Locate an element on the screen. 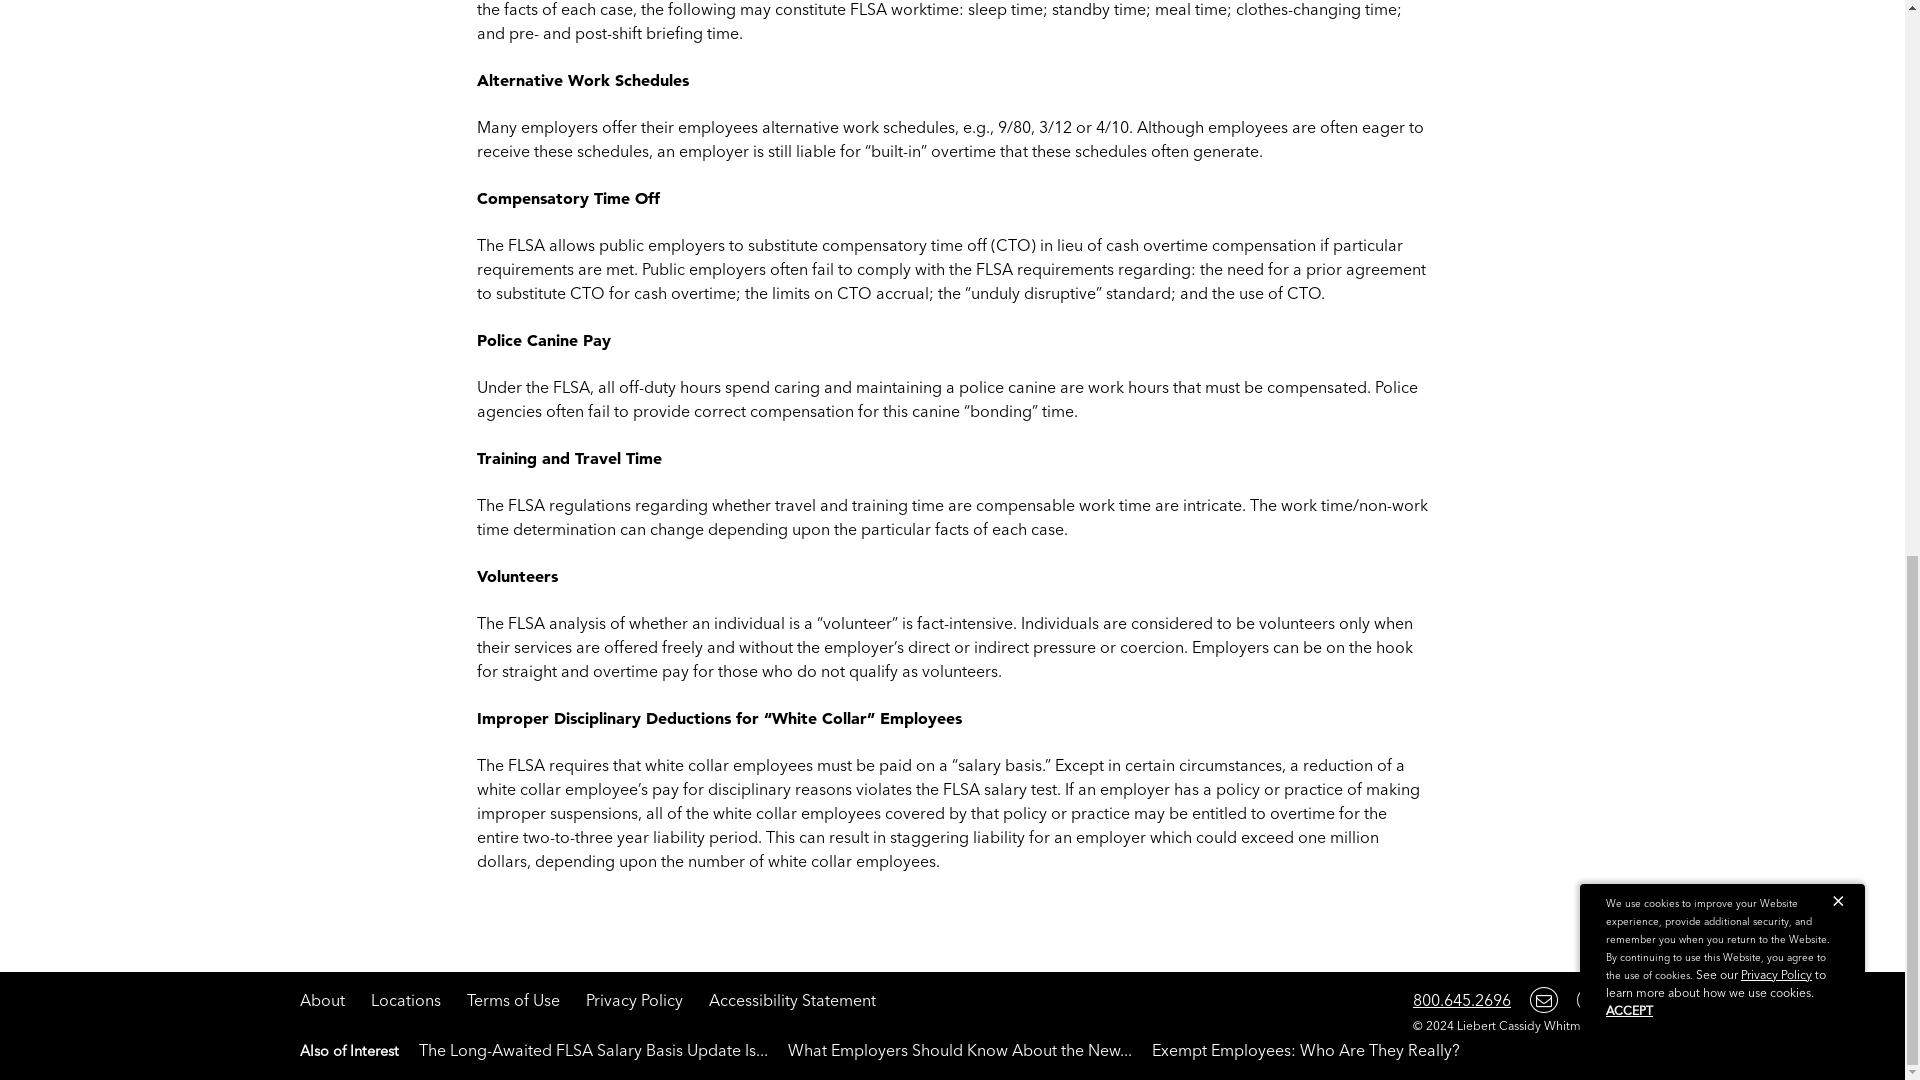 The height and width of the screenshot is (1080, 1920). Accessibility Statement is located at coordinates (792, 1000).